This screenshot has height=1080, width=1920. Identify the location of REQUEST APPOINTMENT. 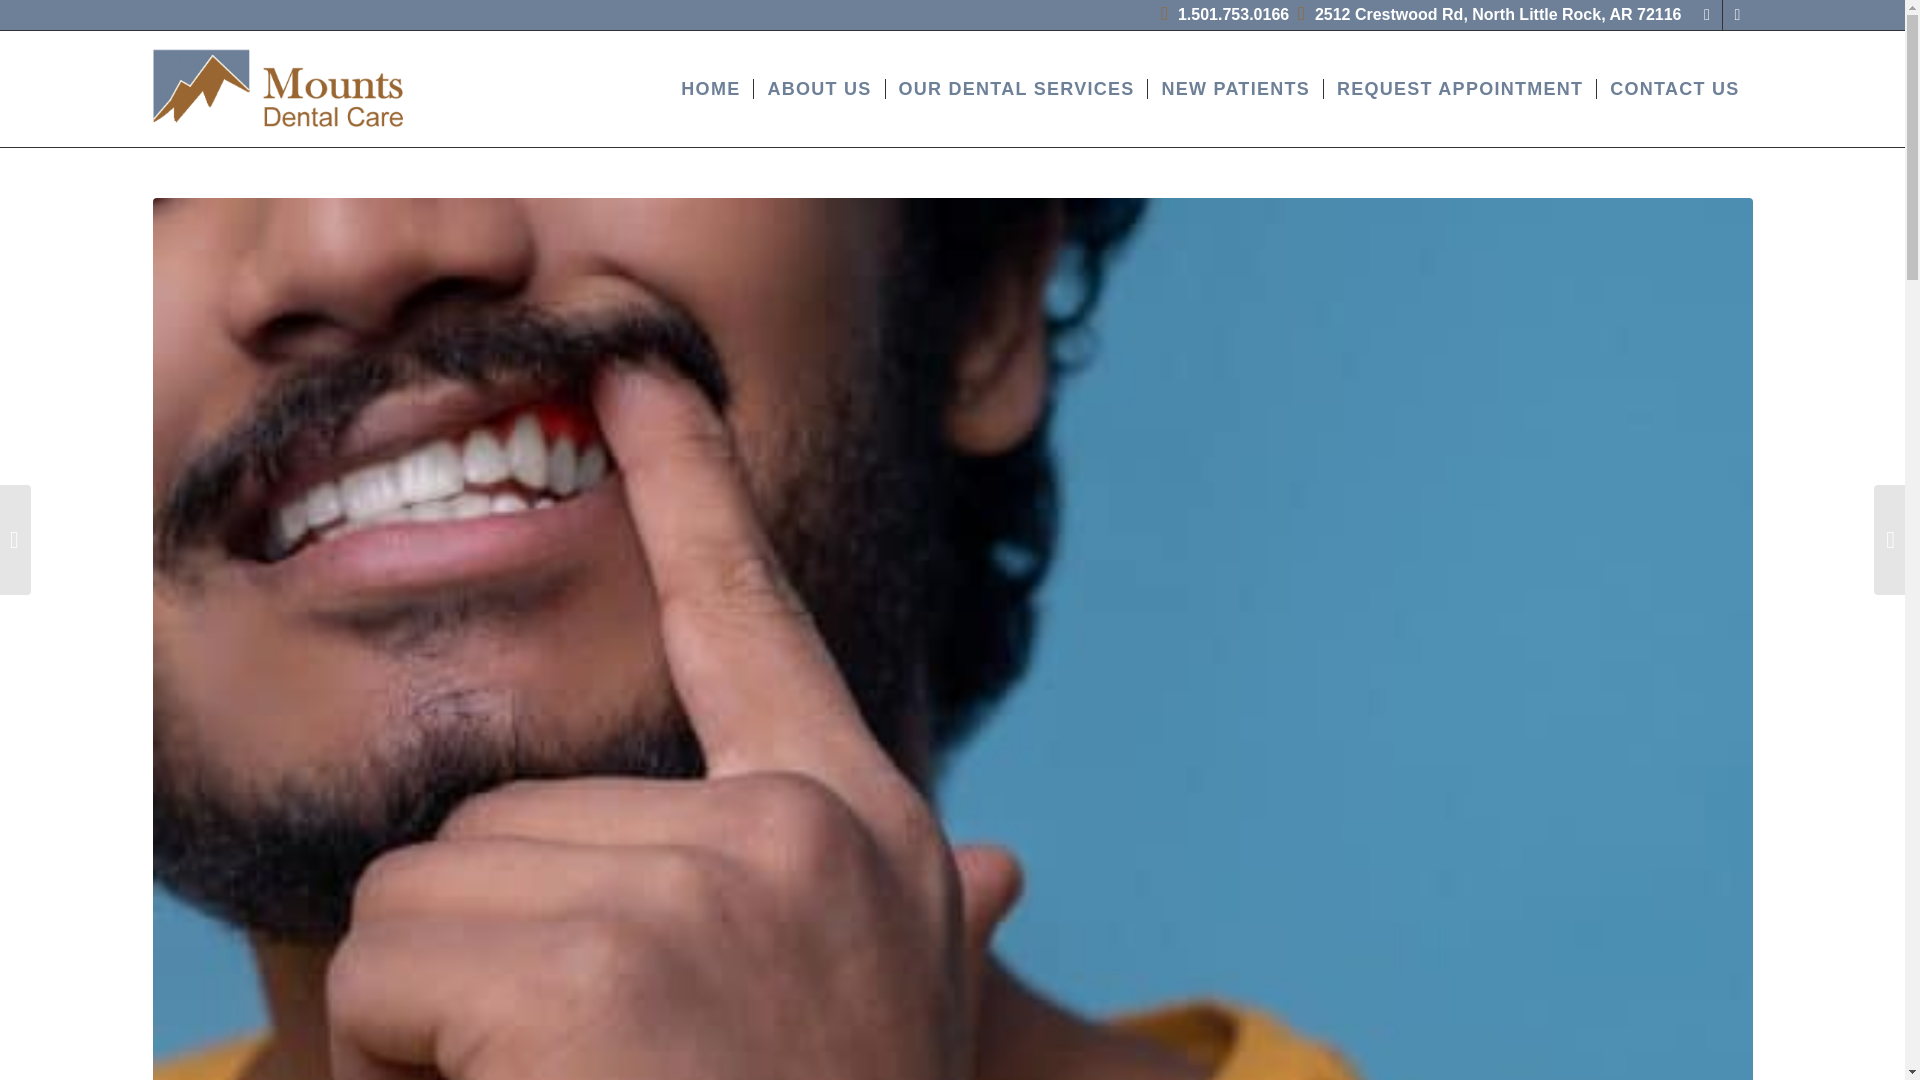
(1458, 88).